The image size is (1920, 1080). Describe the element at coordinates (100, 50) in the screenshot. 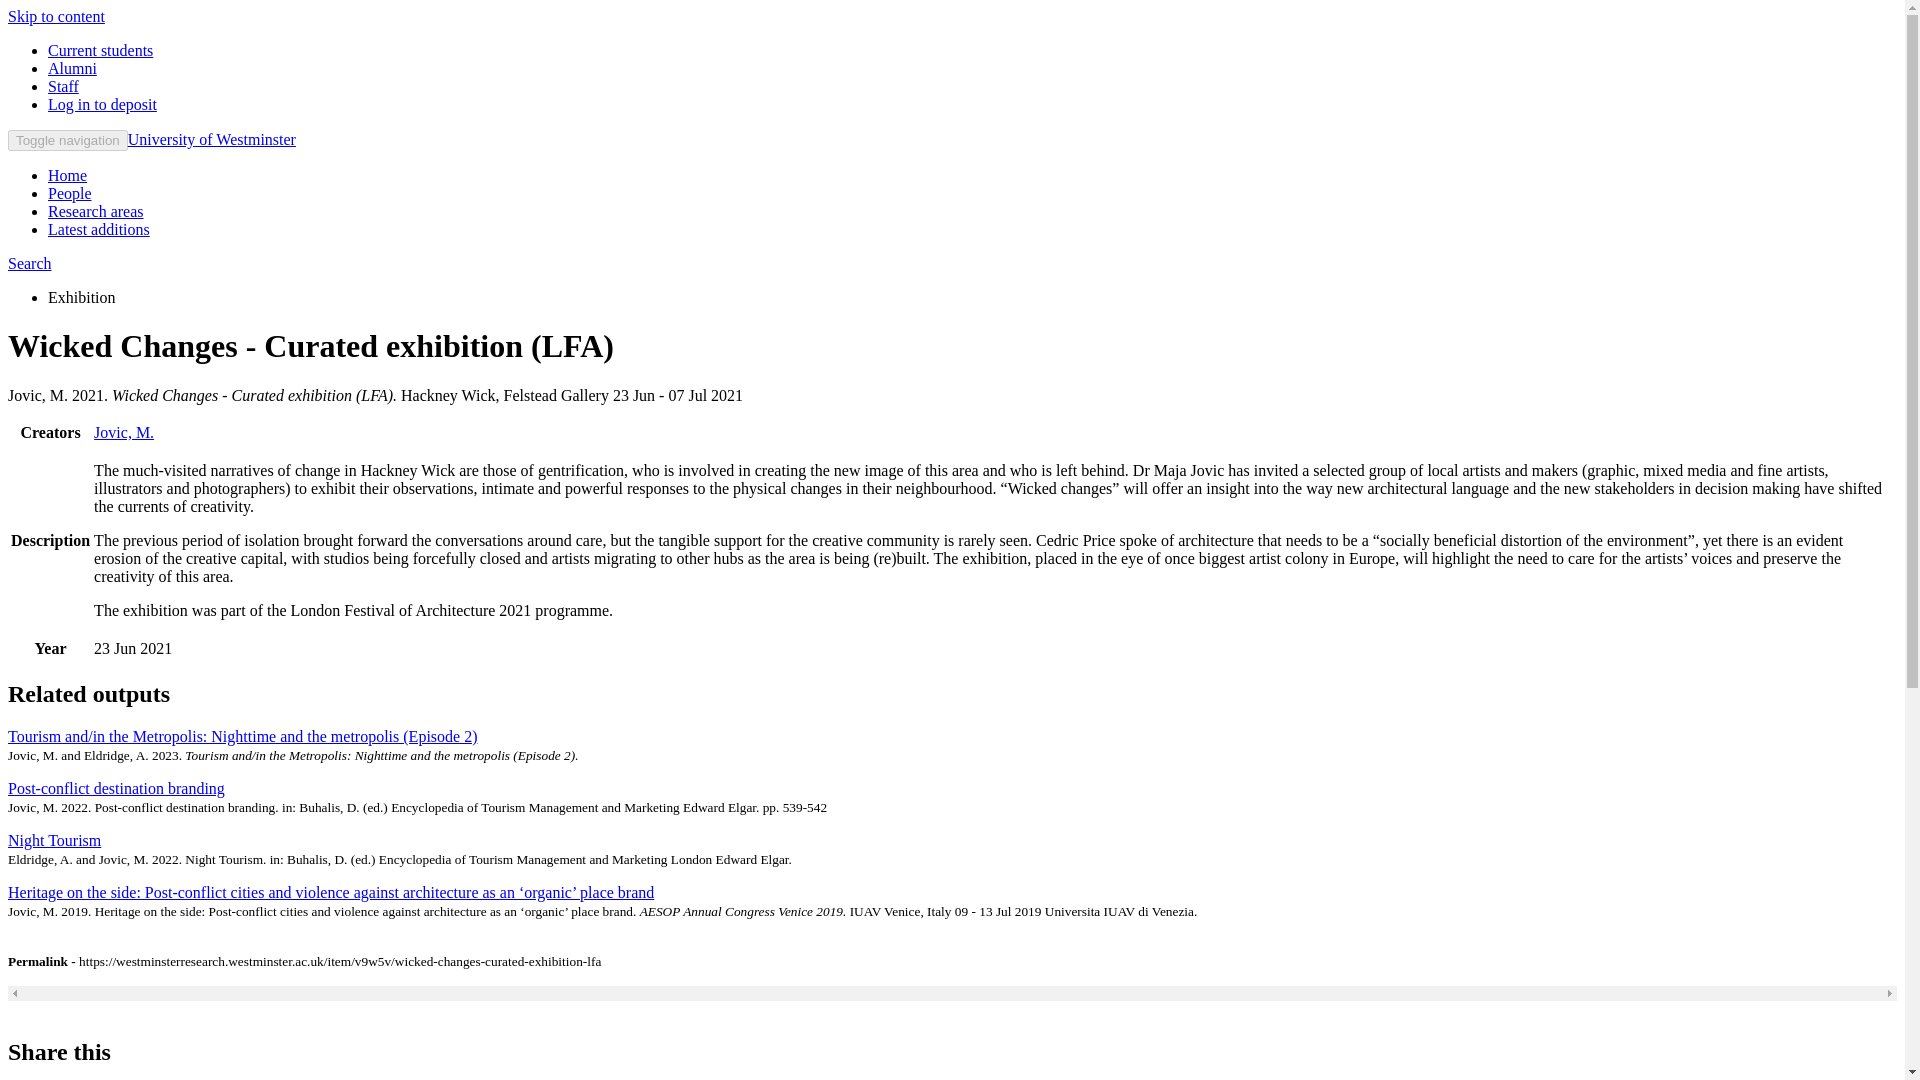

I see `Current students` at that location.